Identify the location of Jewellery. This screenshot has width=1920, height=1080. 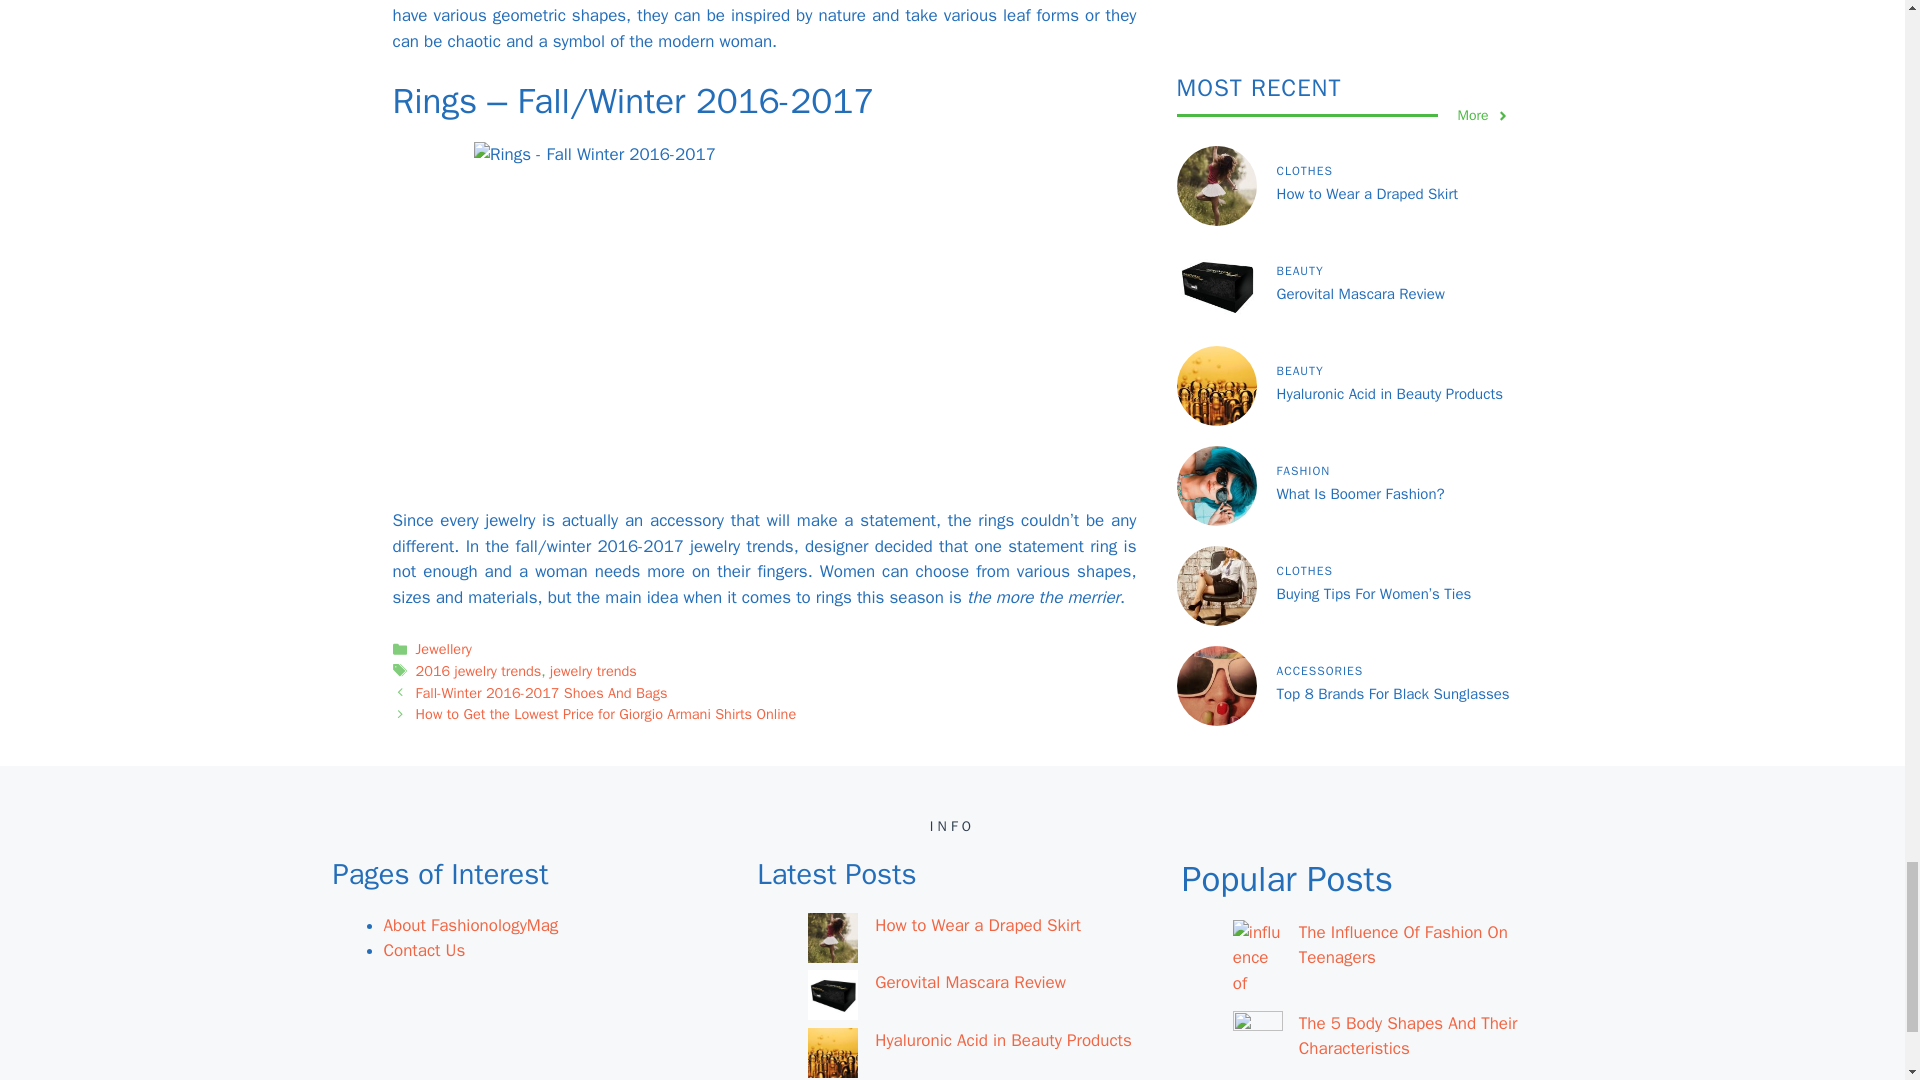
(444, 648).